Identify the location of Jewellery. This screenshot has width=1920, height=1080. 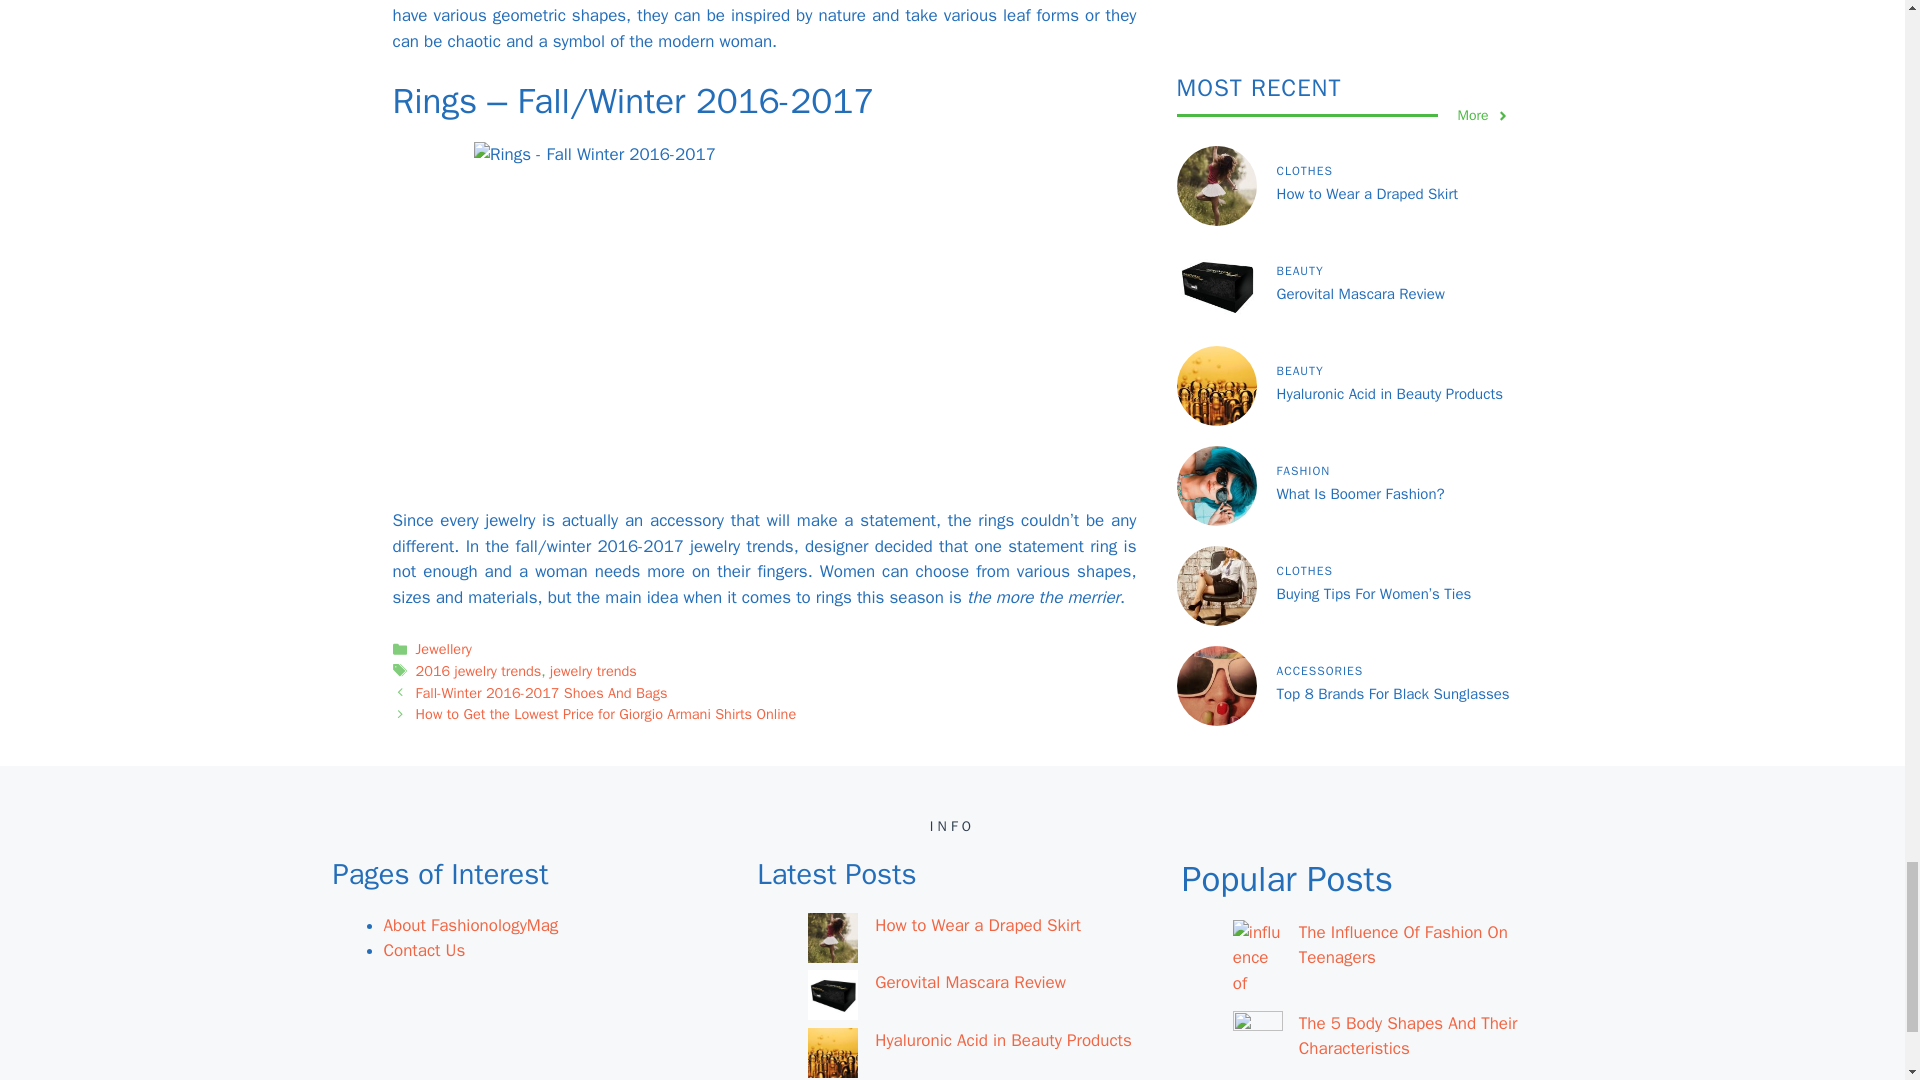
(444, 648).